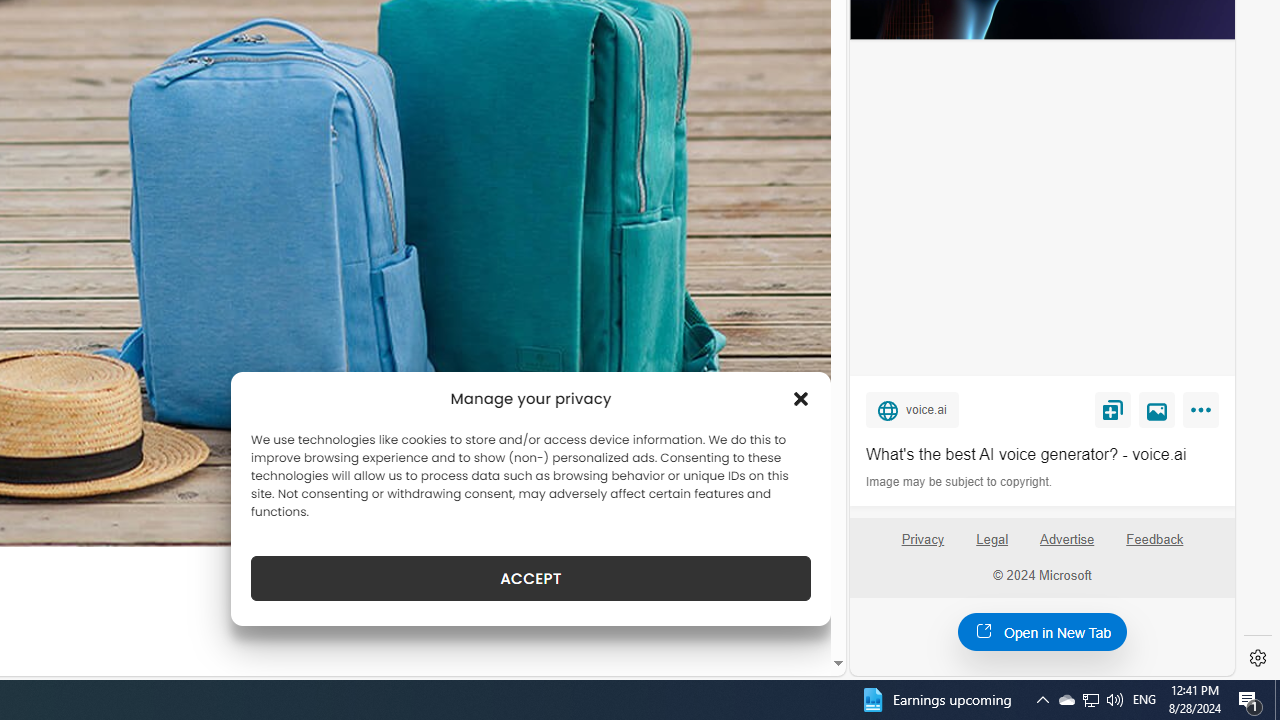 This screenshot has height=720, width=1280. Describe the element at coordinates (1157, 409) in the screenshot. I see `View image` at that location.